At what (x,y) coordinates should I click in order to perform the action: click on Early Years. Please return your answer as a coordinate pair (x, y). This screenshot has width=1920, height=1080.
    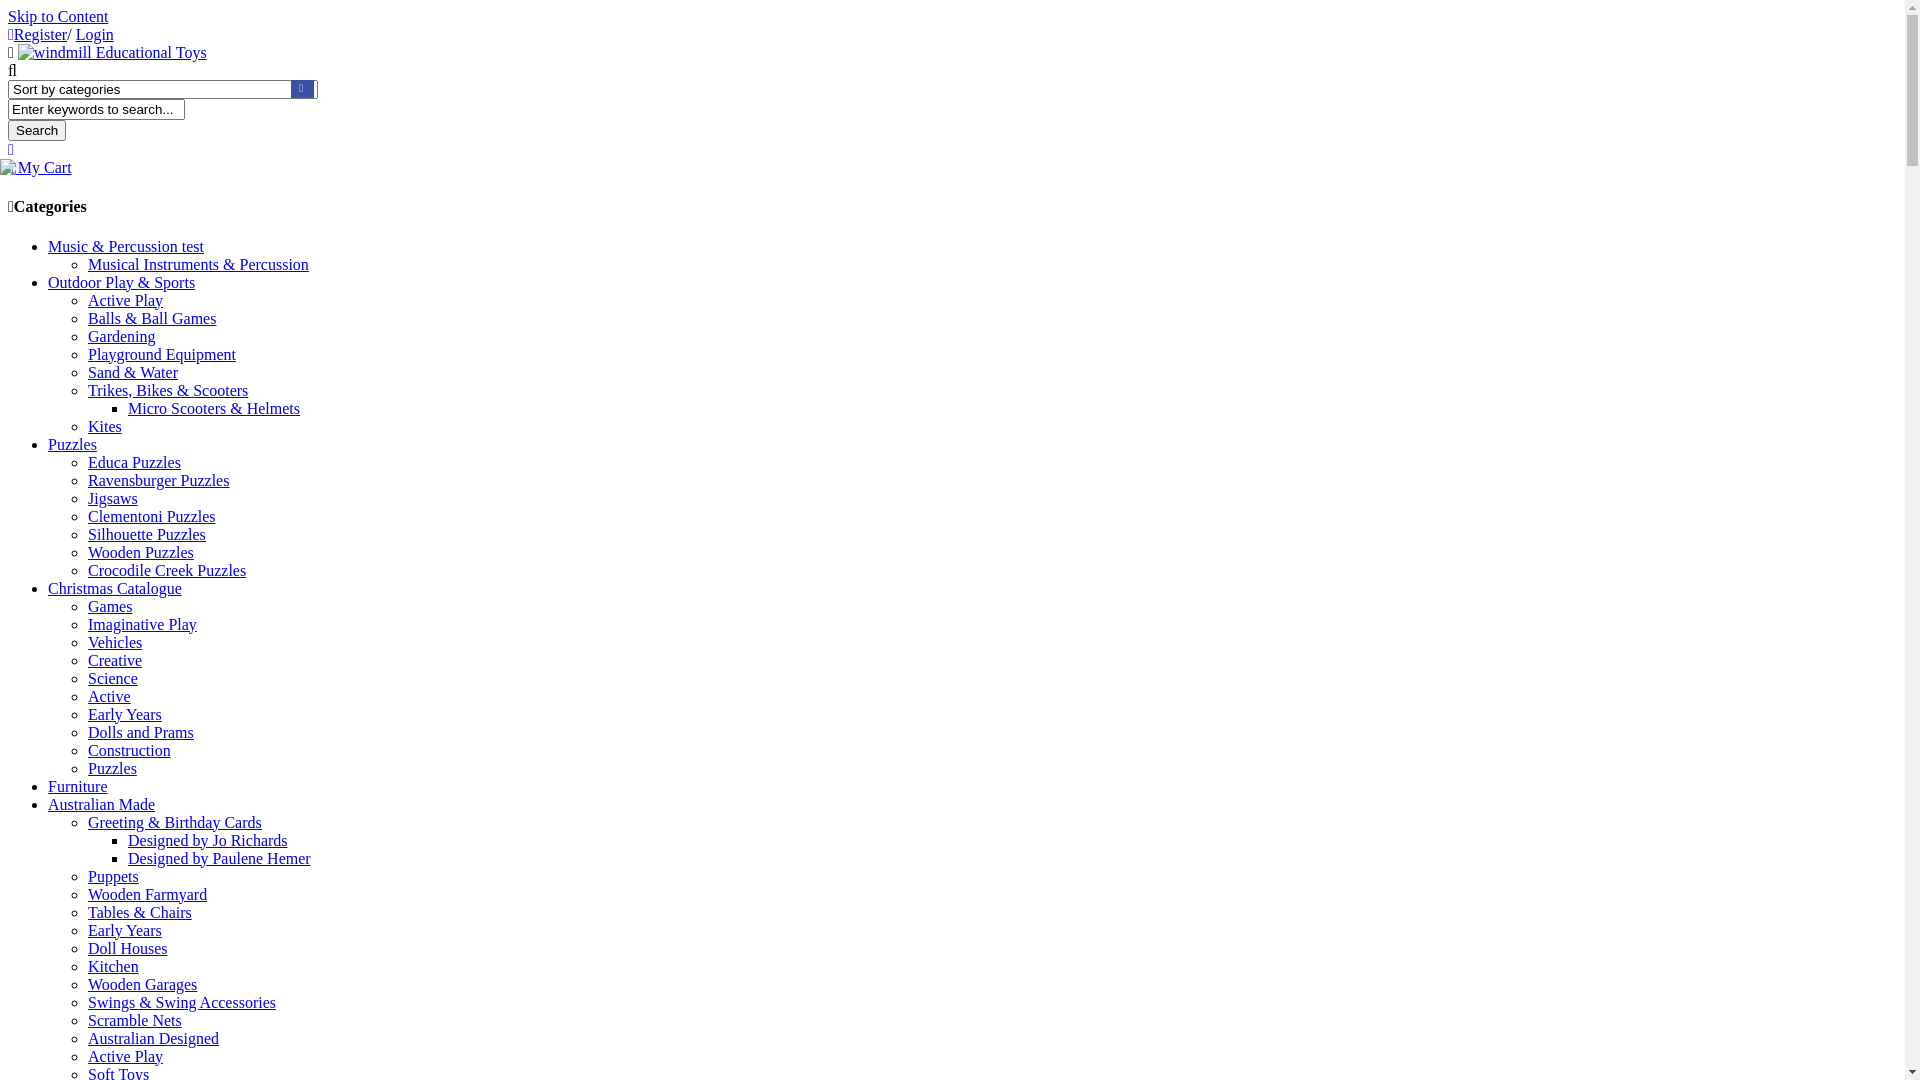
    Looking at the image, I should click on (125, 714).